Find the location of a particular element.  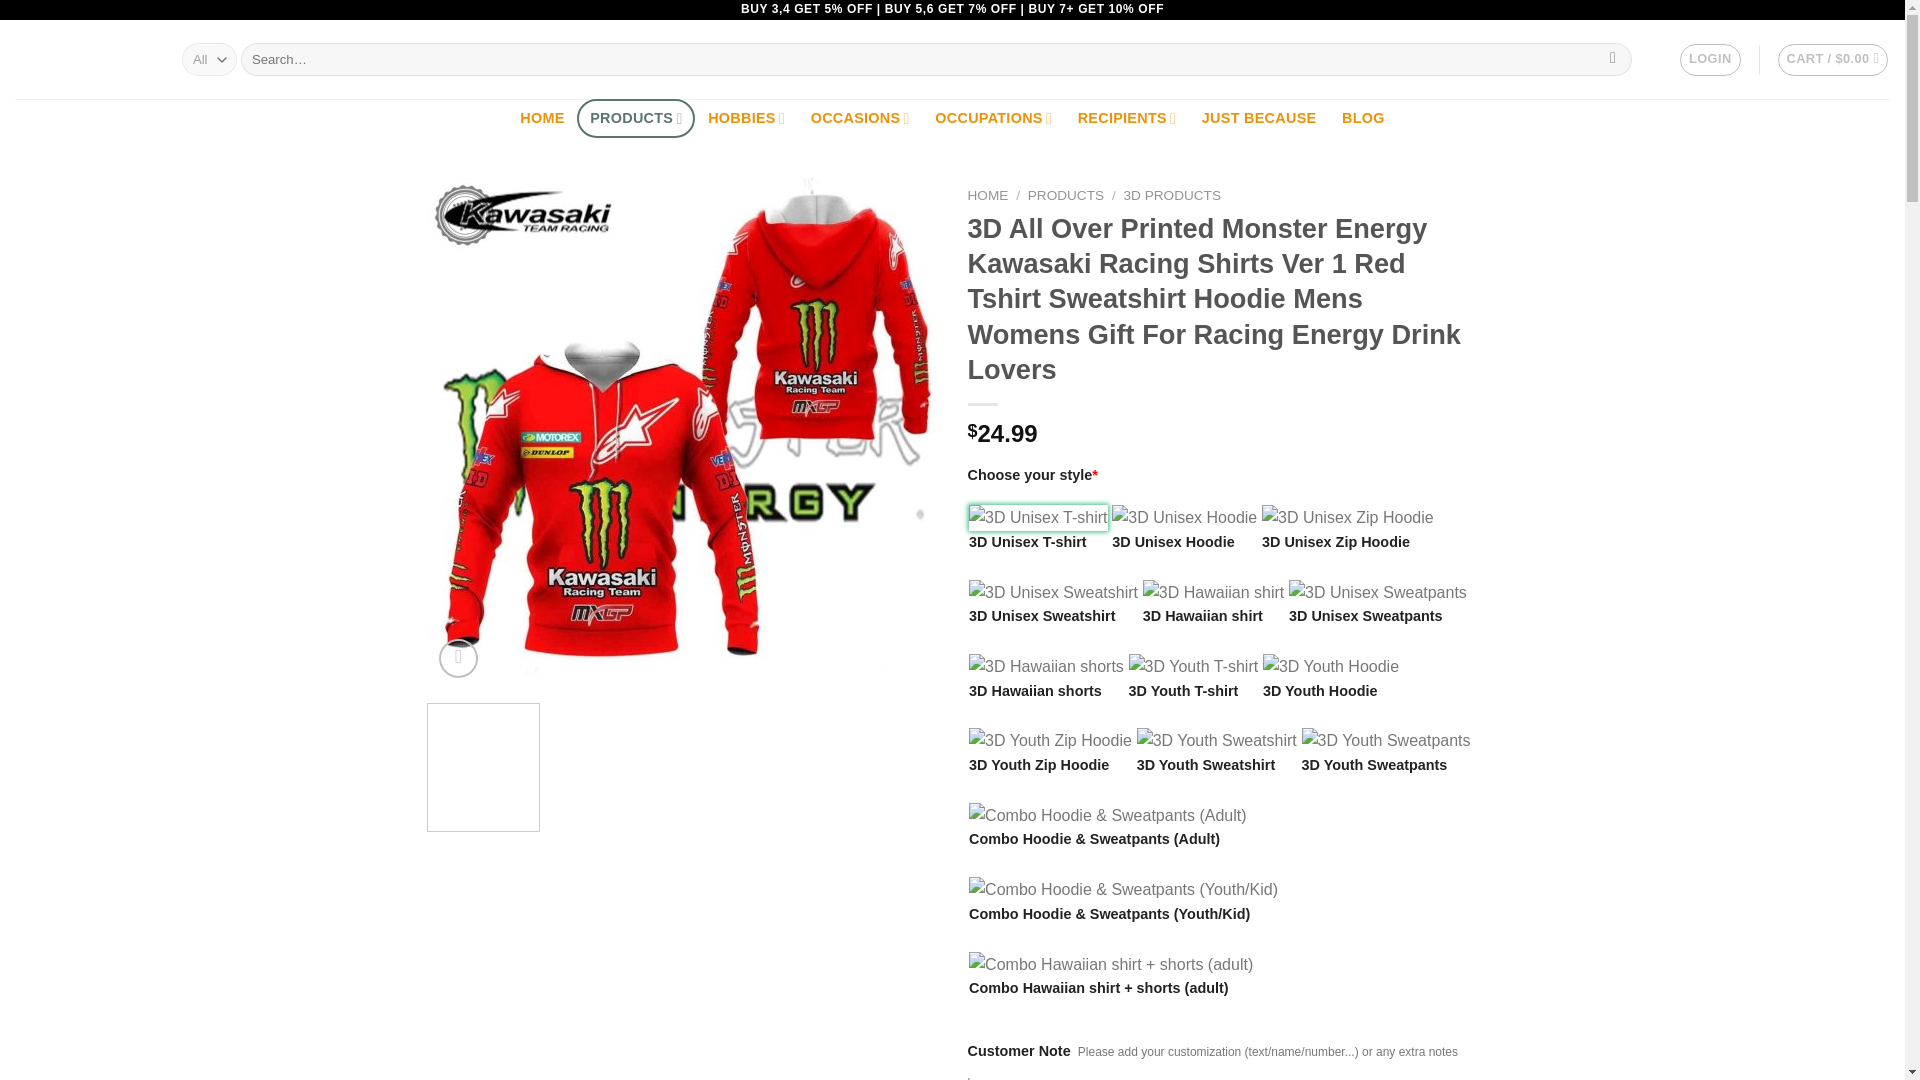

HOME is located at coordinates (542, 118).